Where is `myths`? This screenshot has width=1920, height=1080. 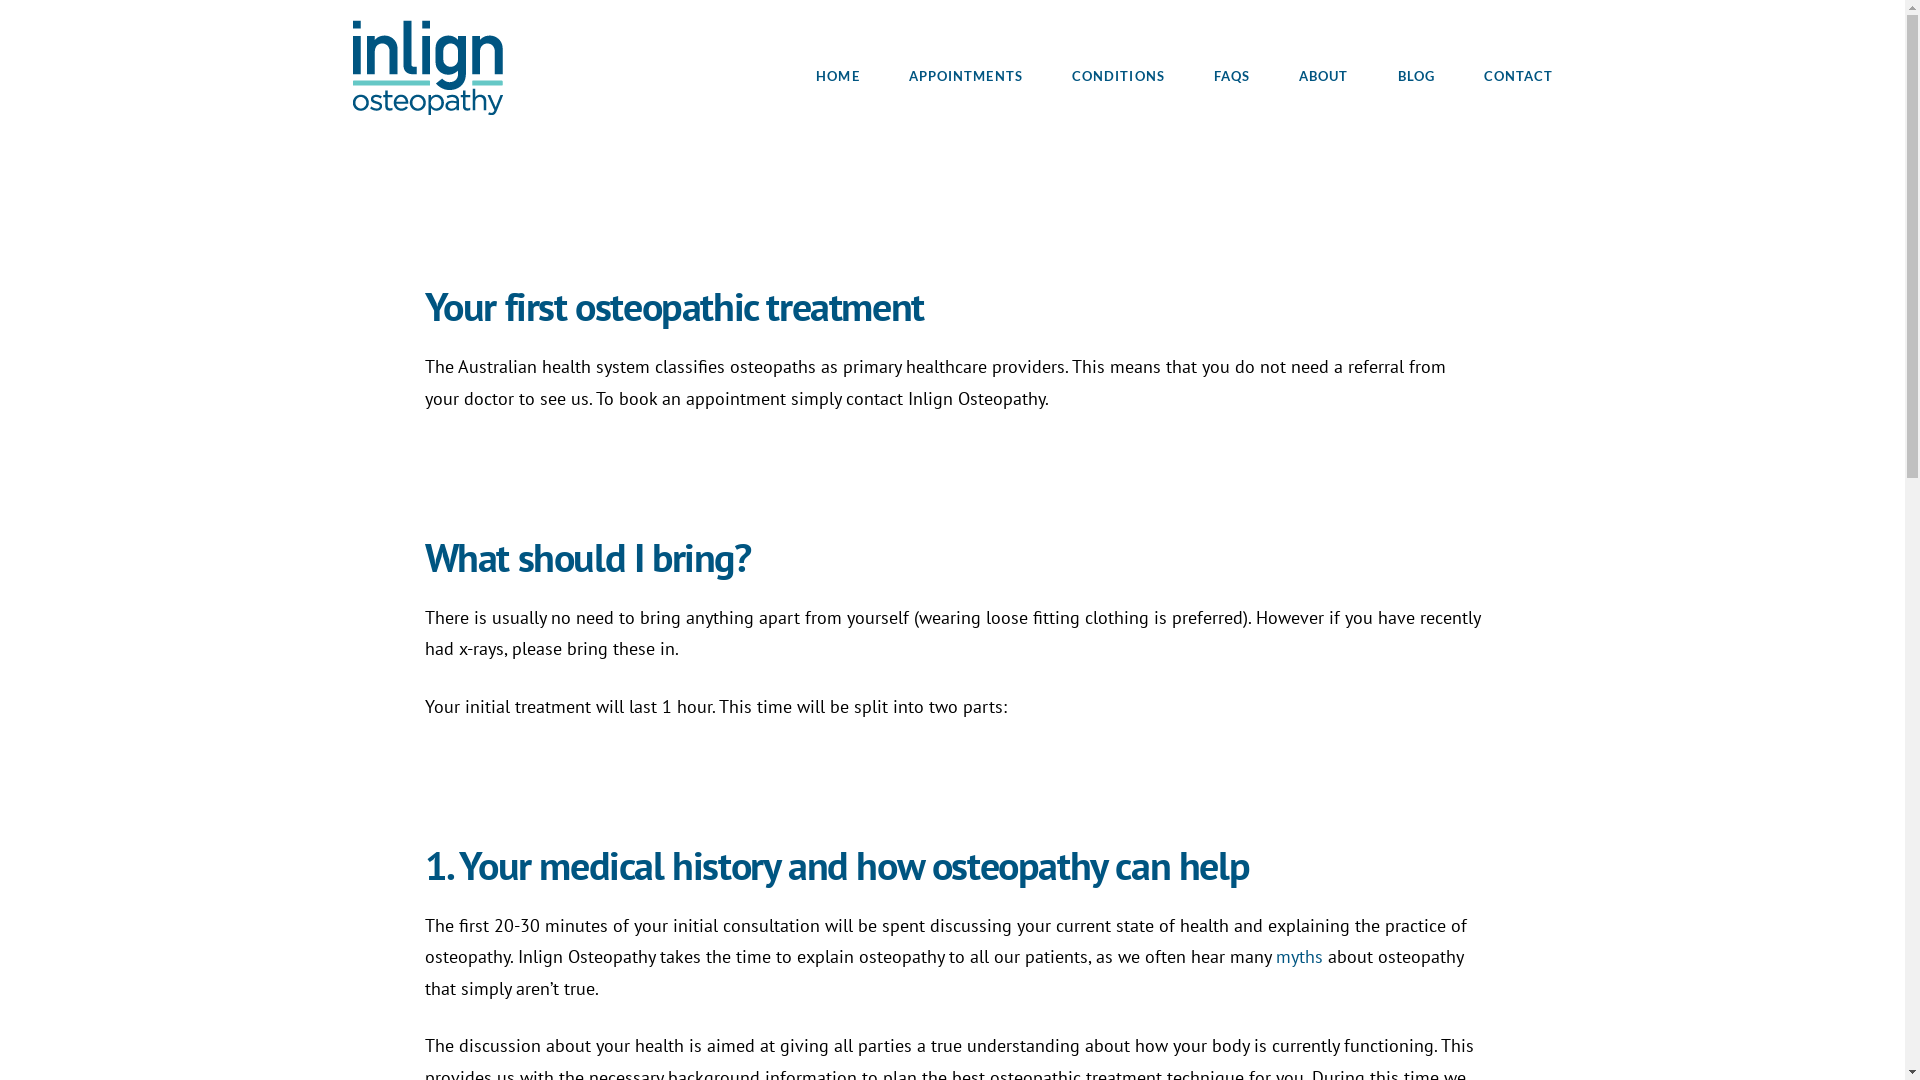 myths is located at coordinates (1300, 956).